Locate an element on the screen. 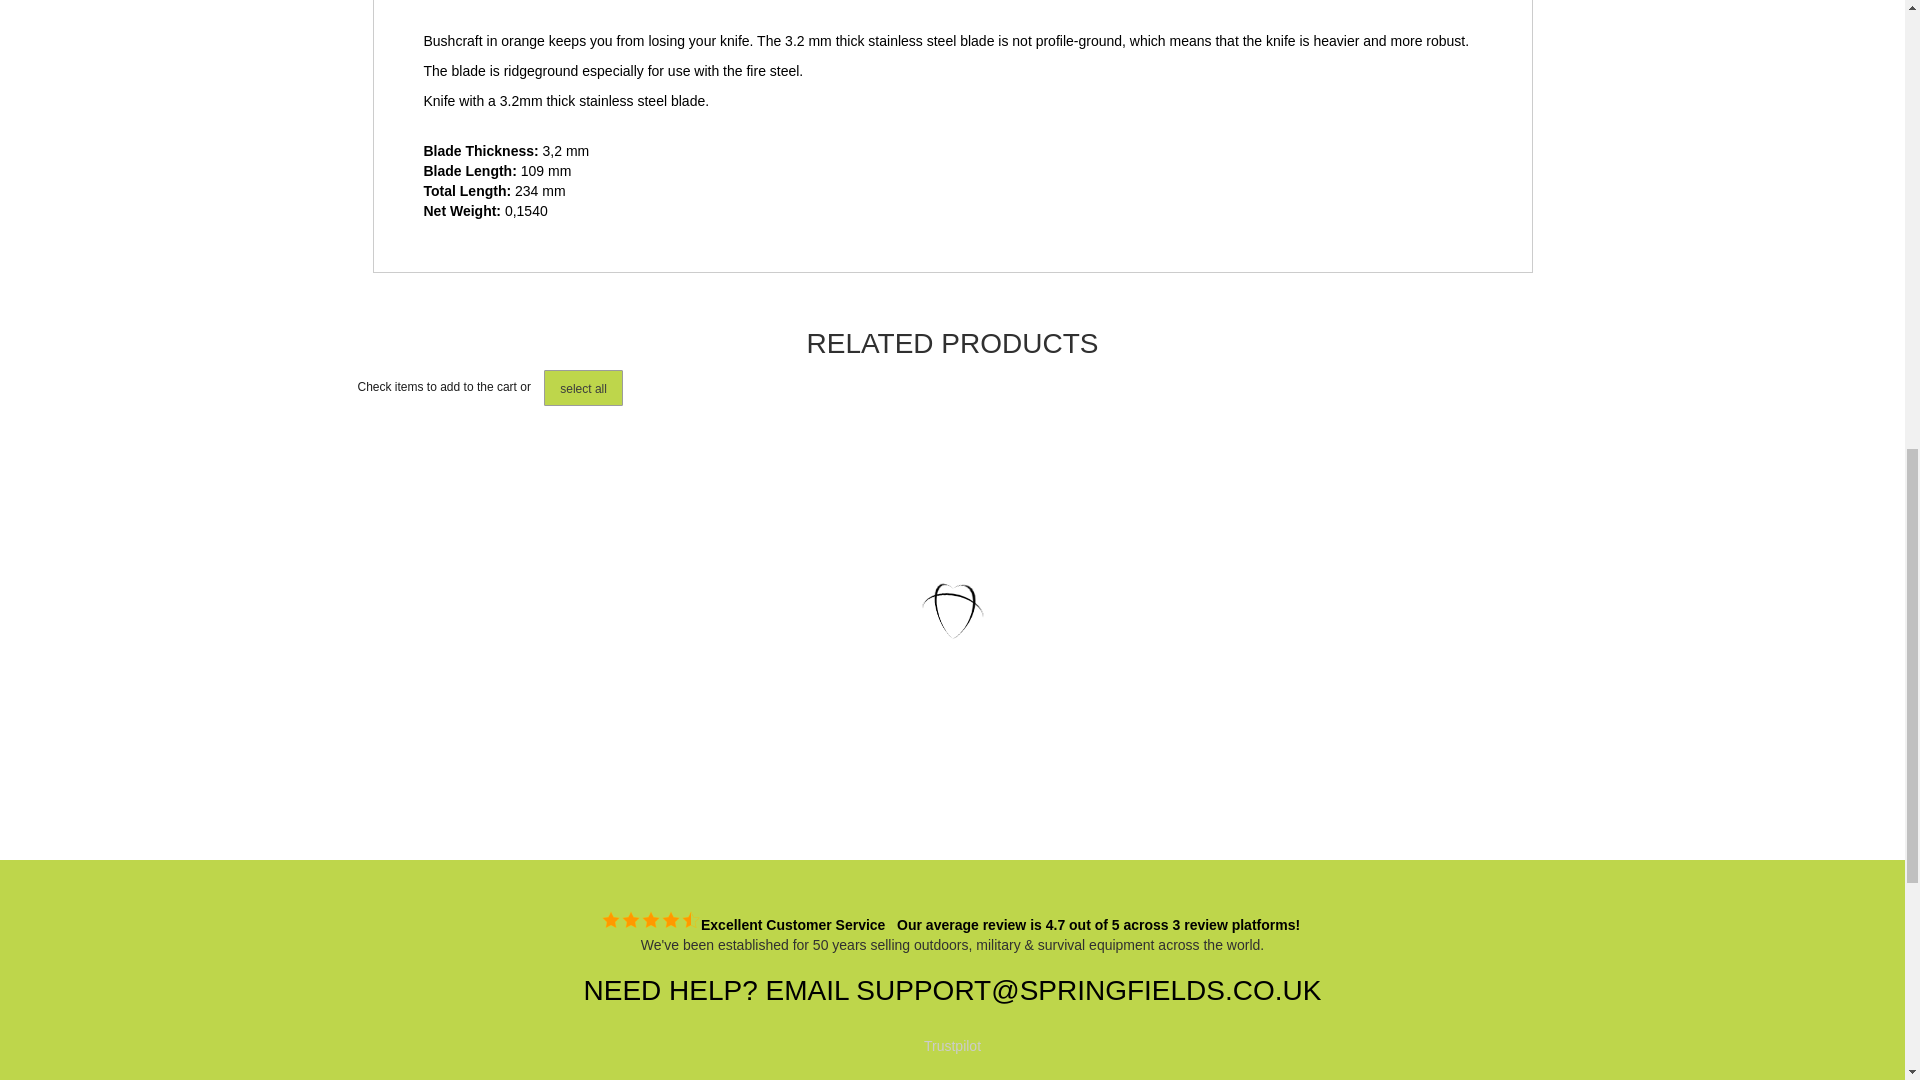 The height and width of the screenshot is (1080, 1920). Mora Precision Knife Stainless is located at coordinates (1185, 668).